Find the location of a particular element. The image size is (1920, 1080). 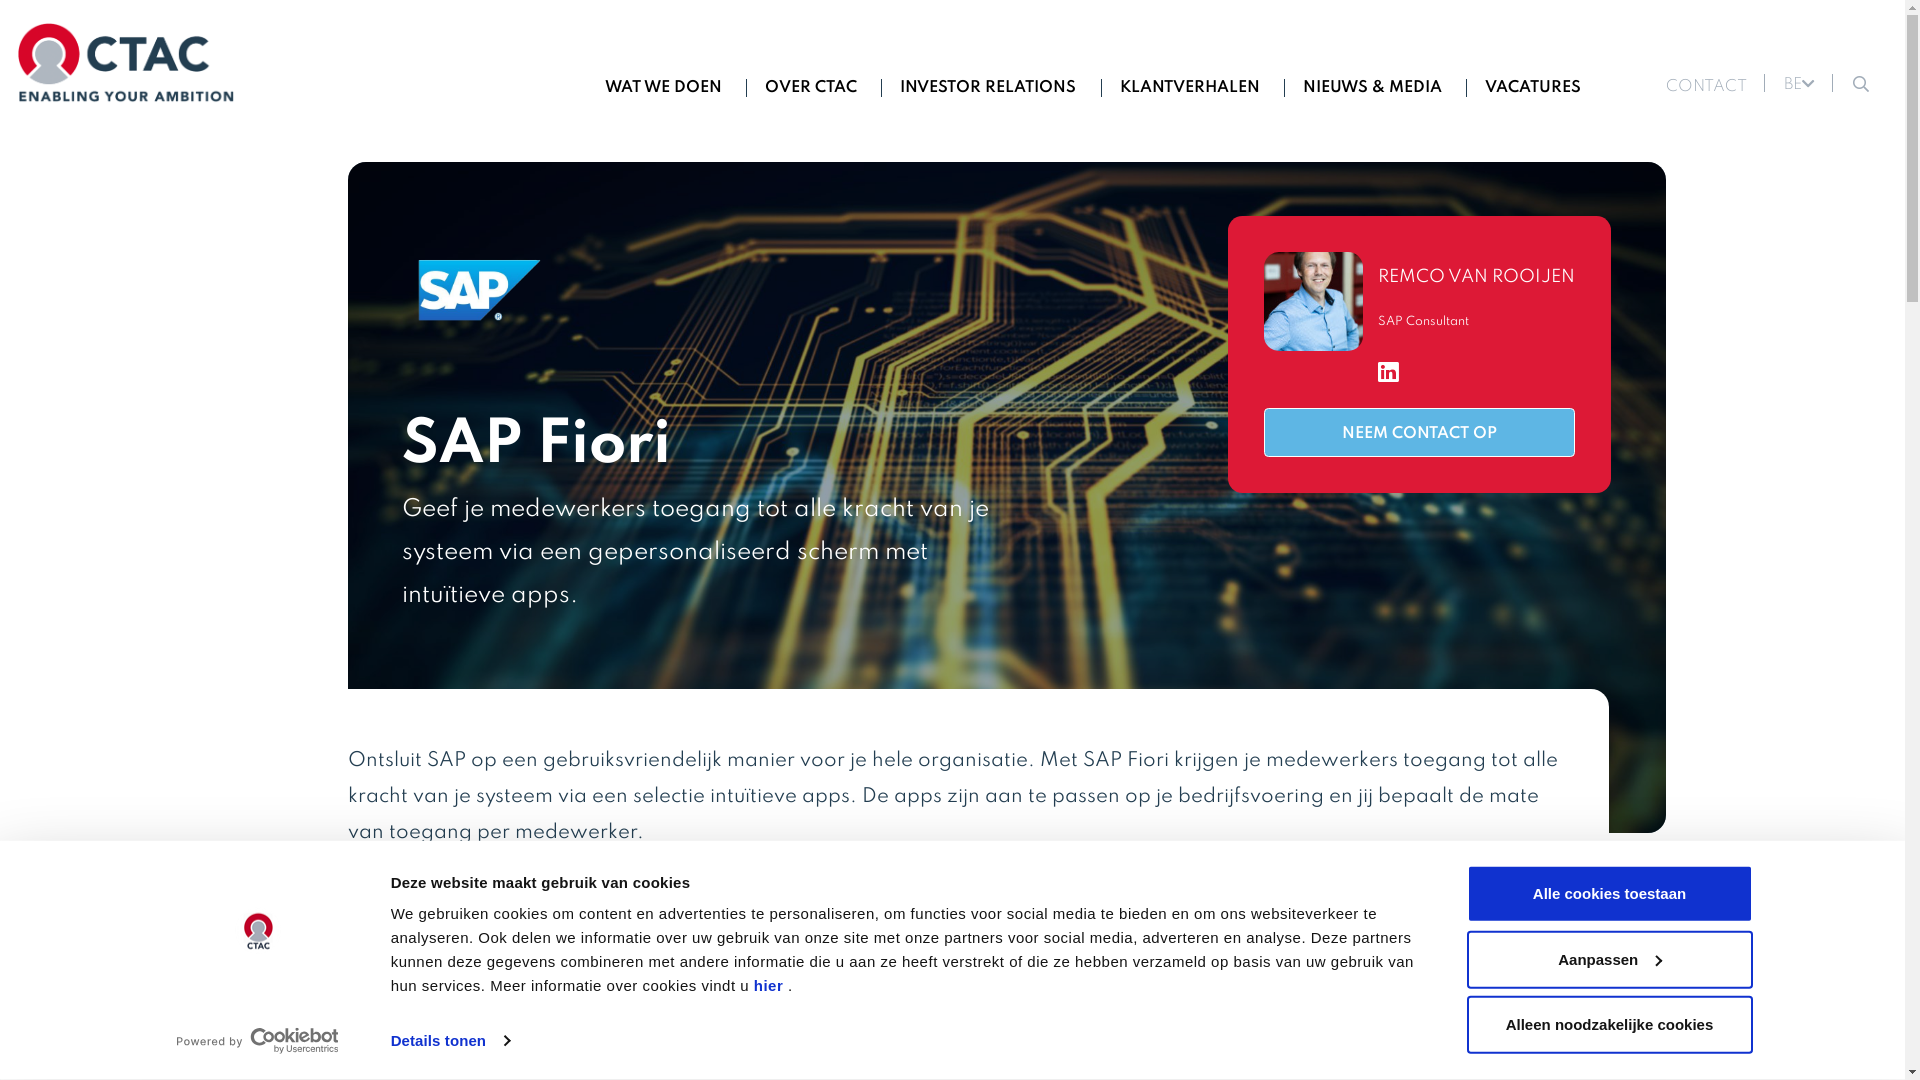

INVESTOR RELATIONS is located at coordinates (988, 86).